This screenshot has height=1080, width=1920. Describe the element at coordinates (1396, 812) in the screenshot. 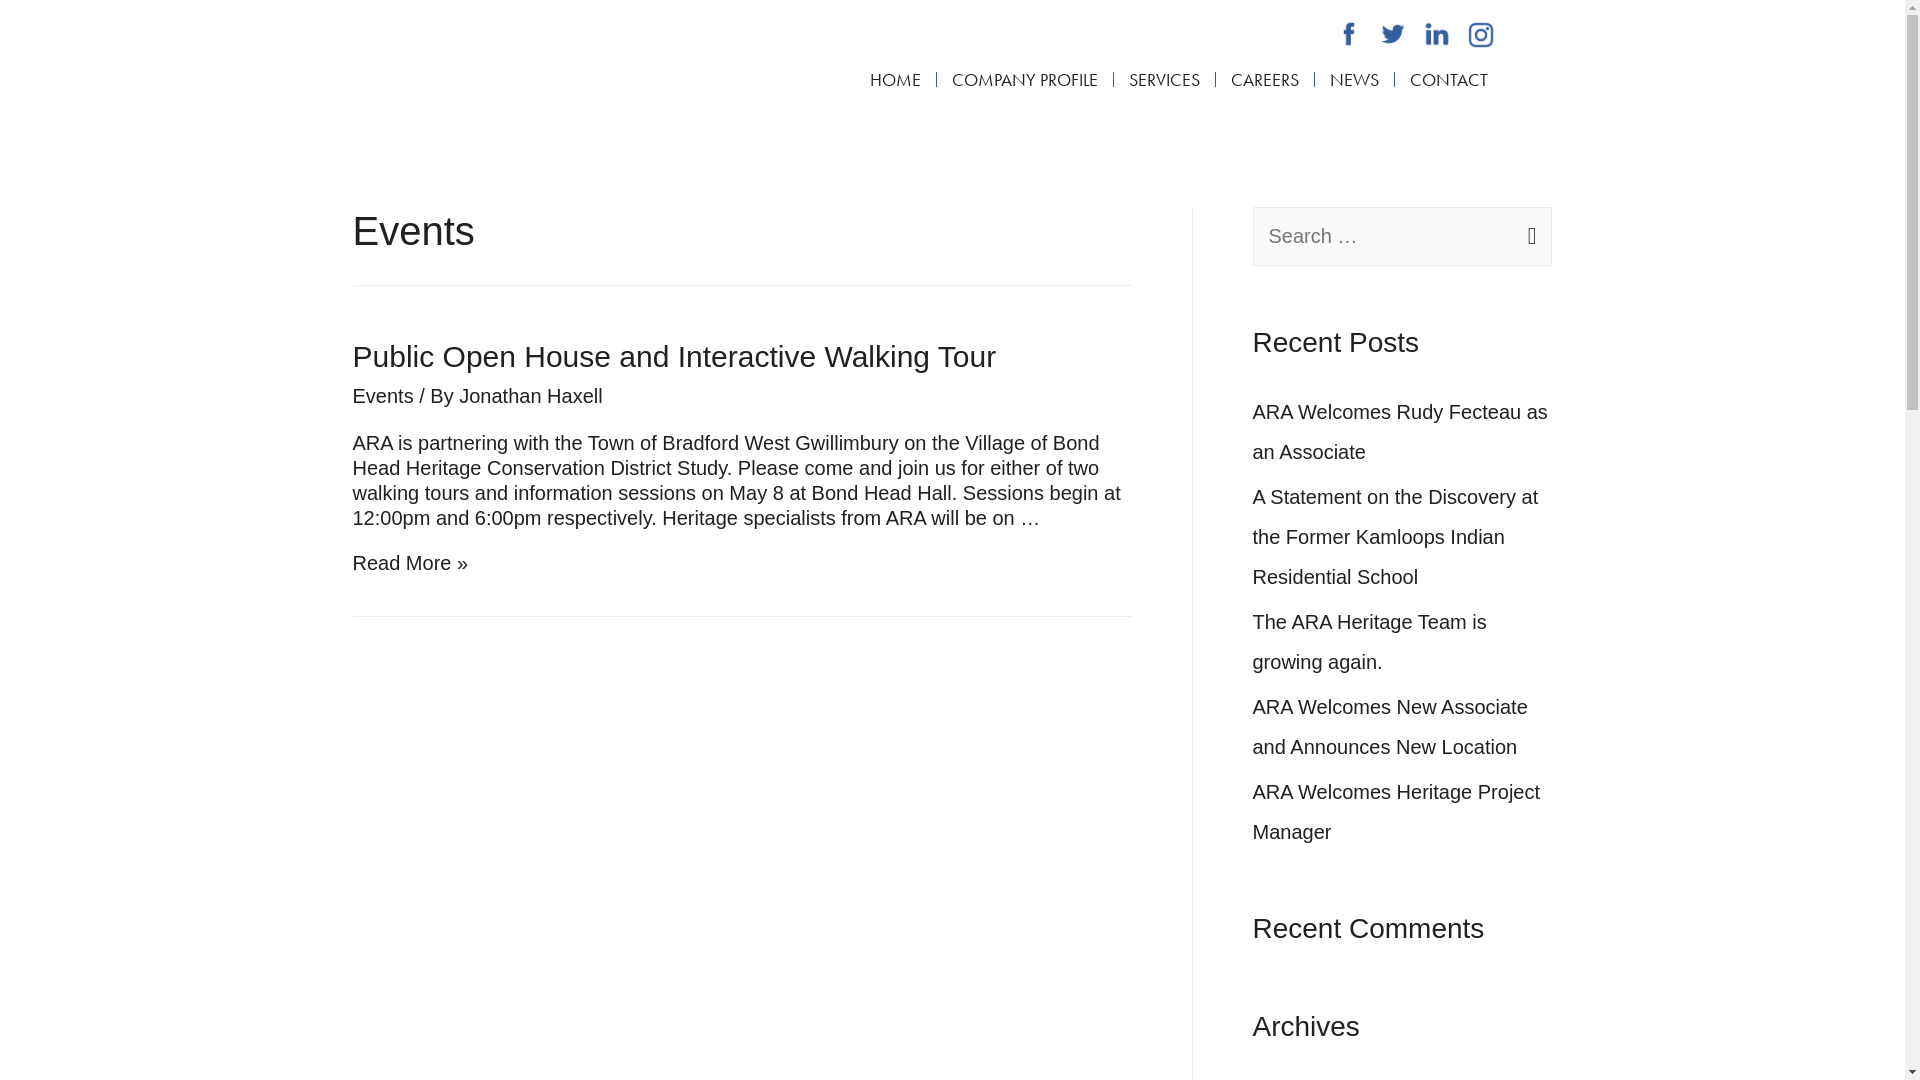

I see `ARA Welcomes Heritage Project Manager` at that location.